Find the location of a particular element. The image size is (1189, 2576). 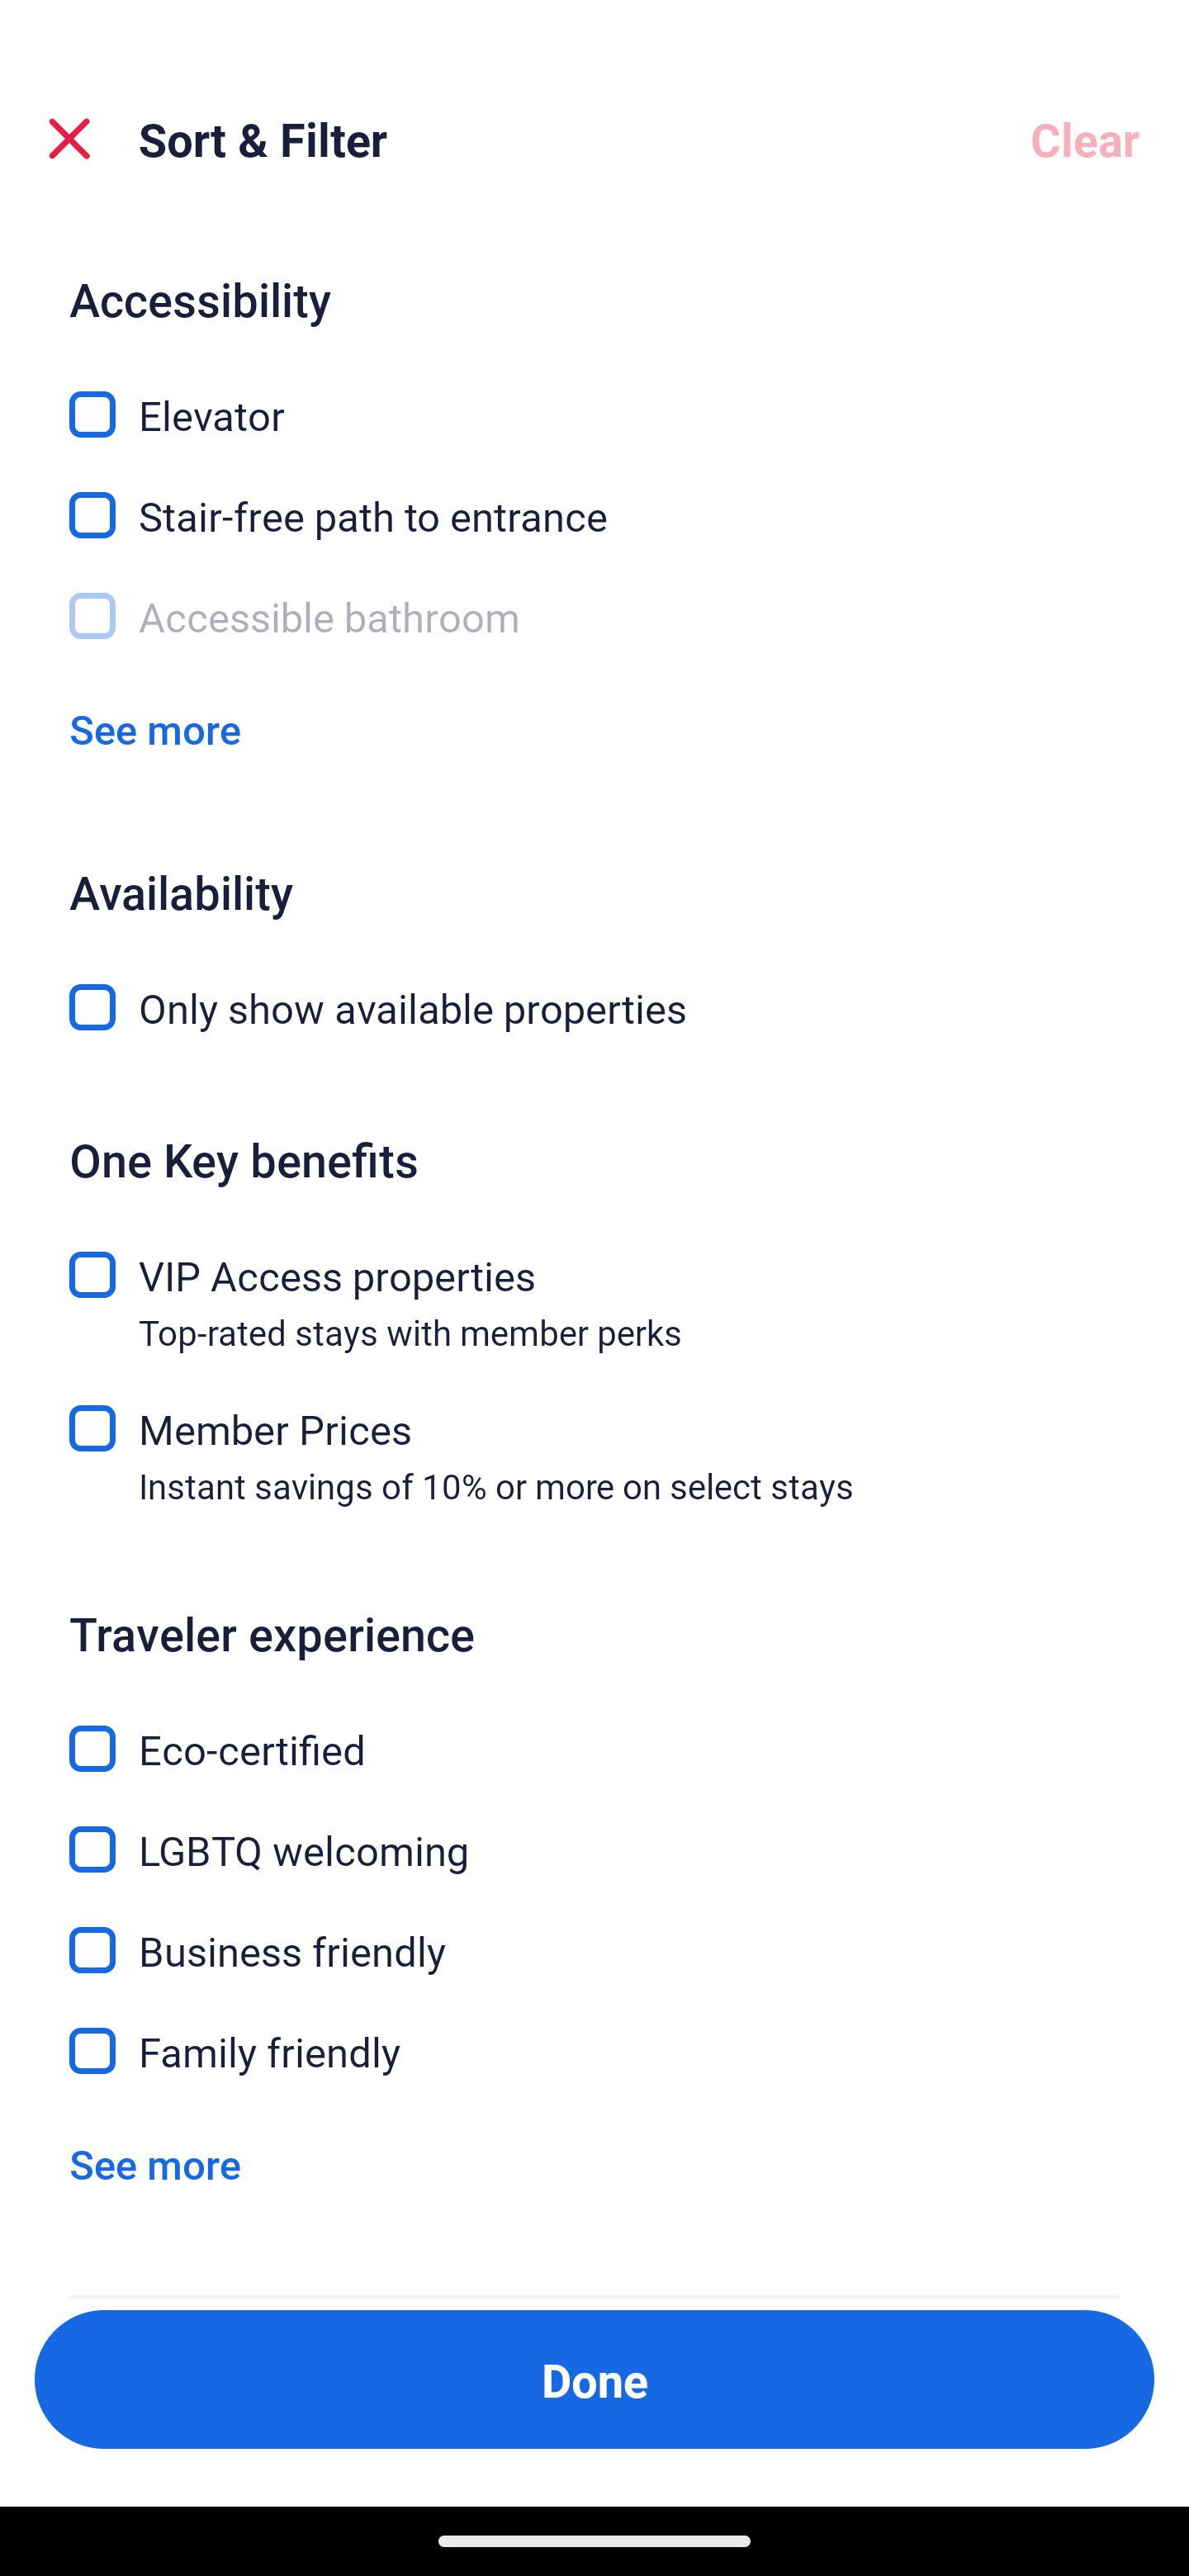

Business friendly, Business friendly is located at coordinates (594, 1932).